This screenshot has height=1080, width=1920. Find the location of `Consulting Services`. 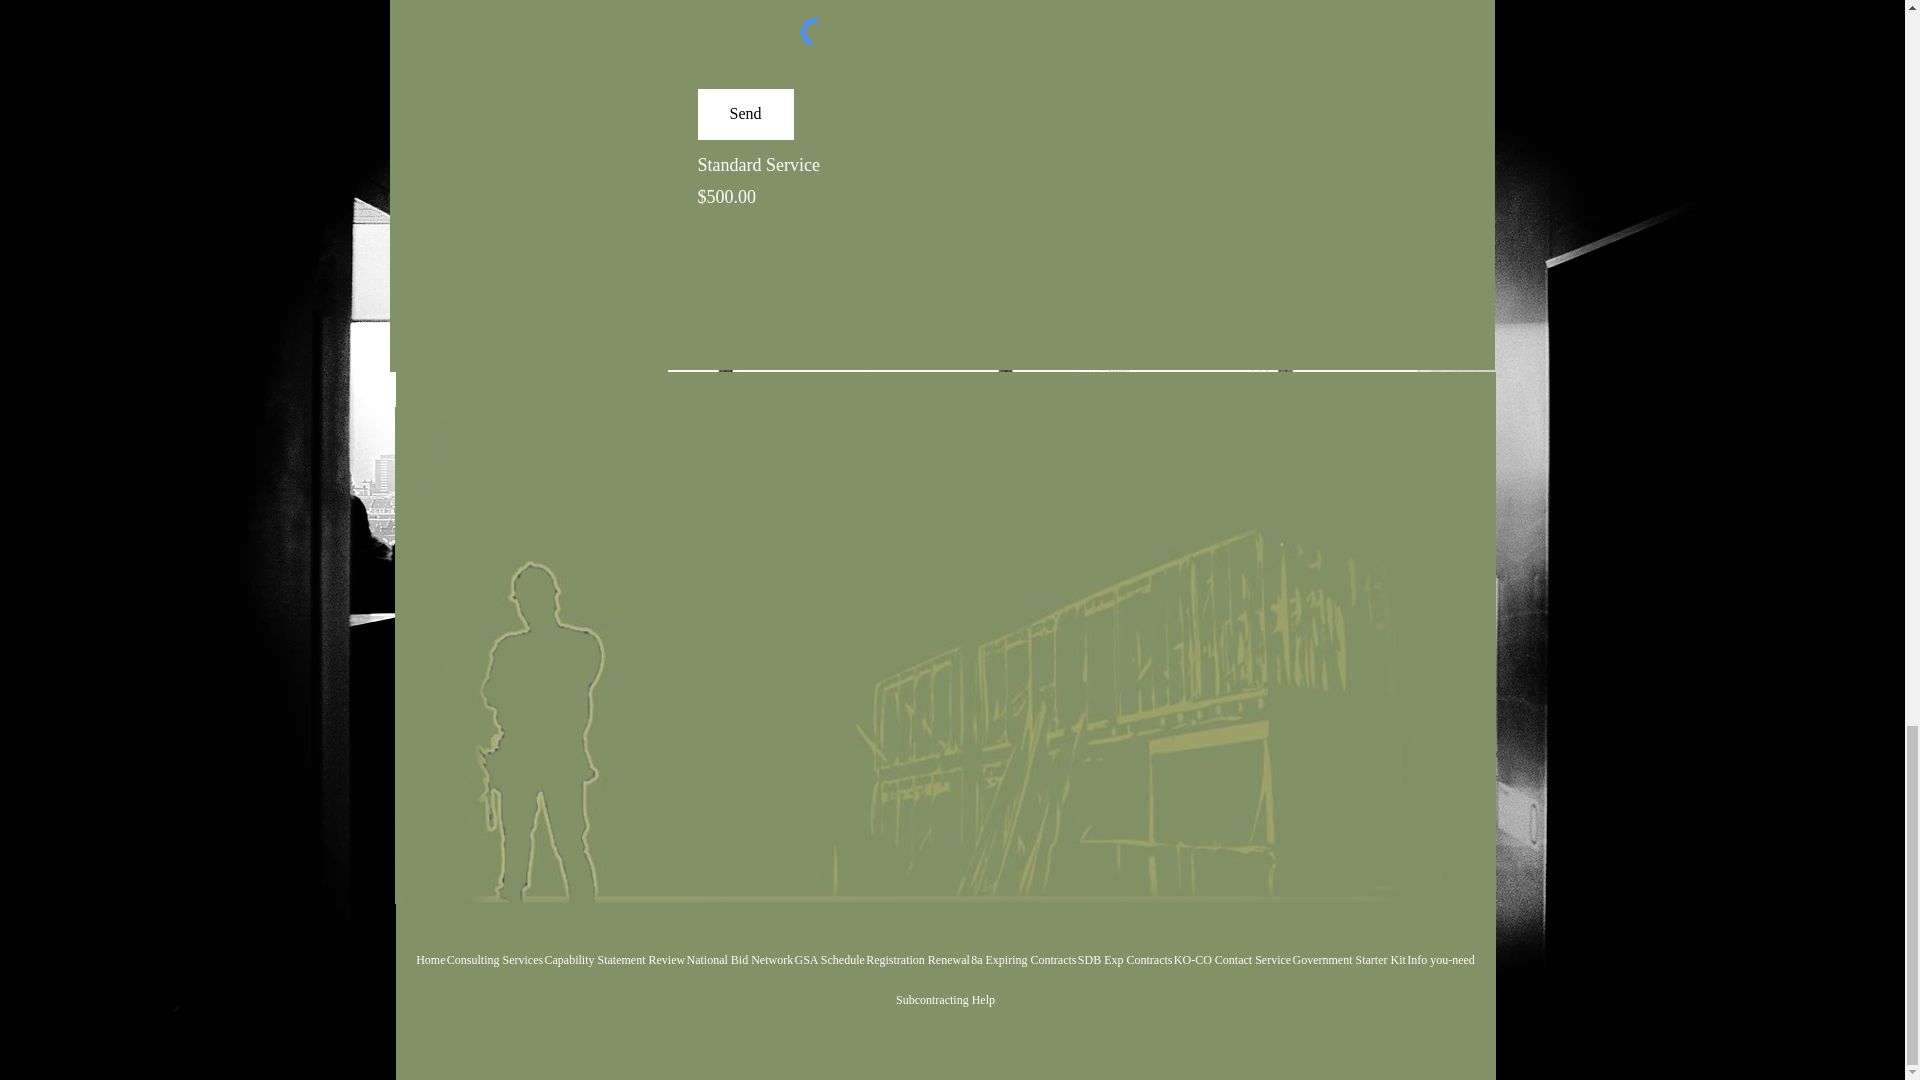

Consulting Services is located at coordinates (494, 959).